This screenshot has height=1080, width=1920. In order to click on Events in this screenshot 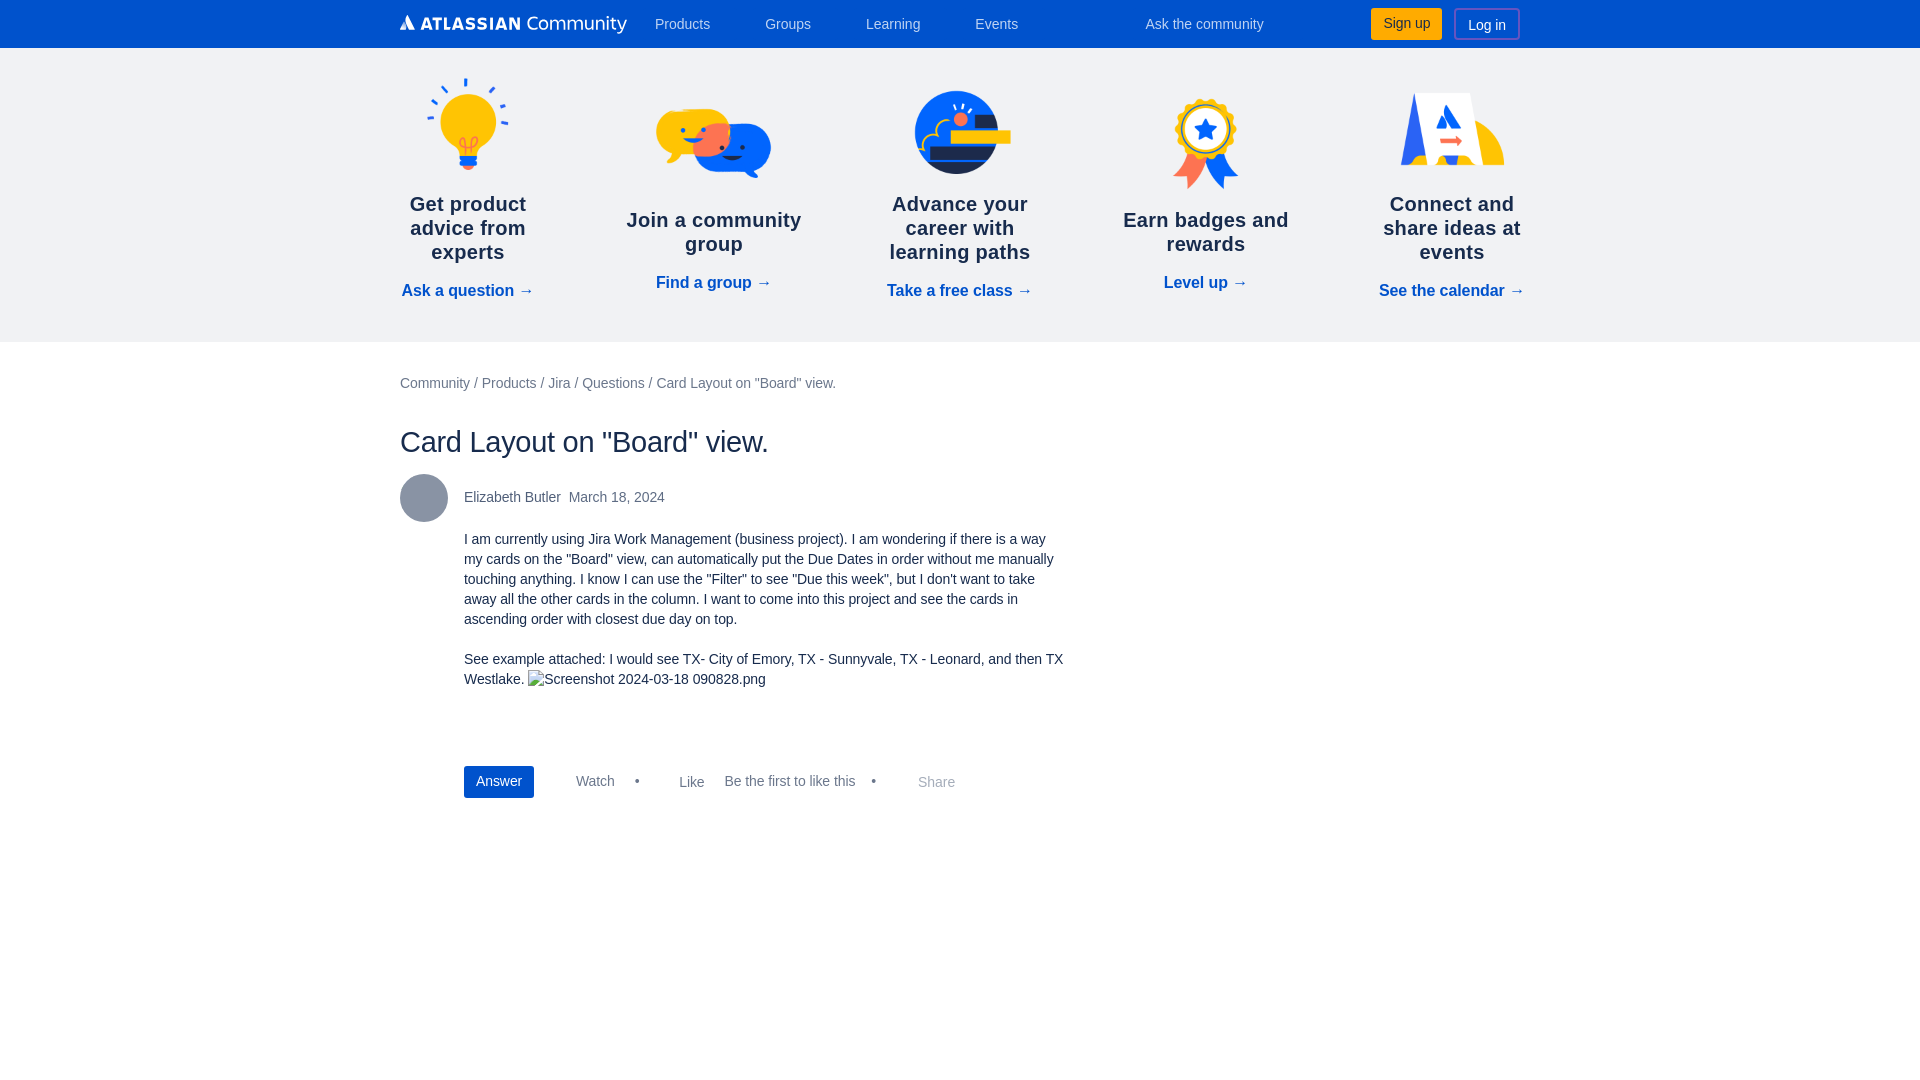, I will do `click(1004, 23)`.